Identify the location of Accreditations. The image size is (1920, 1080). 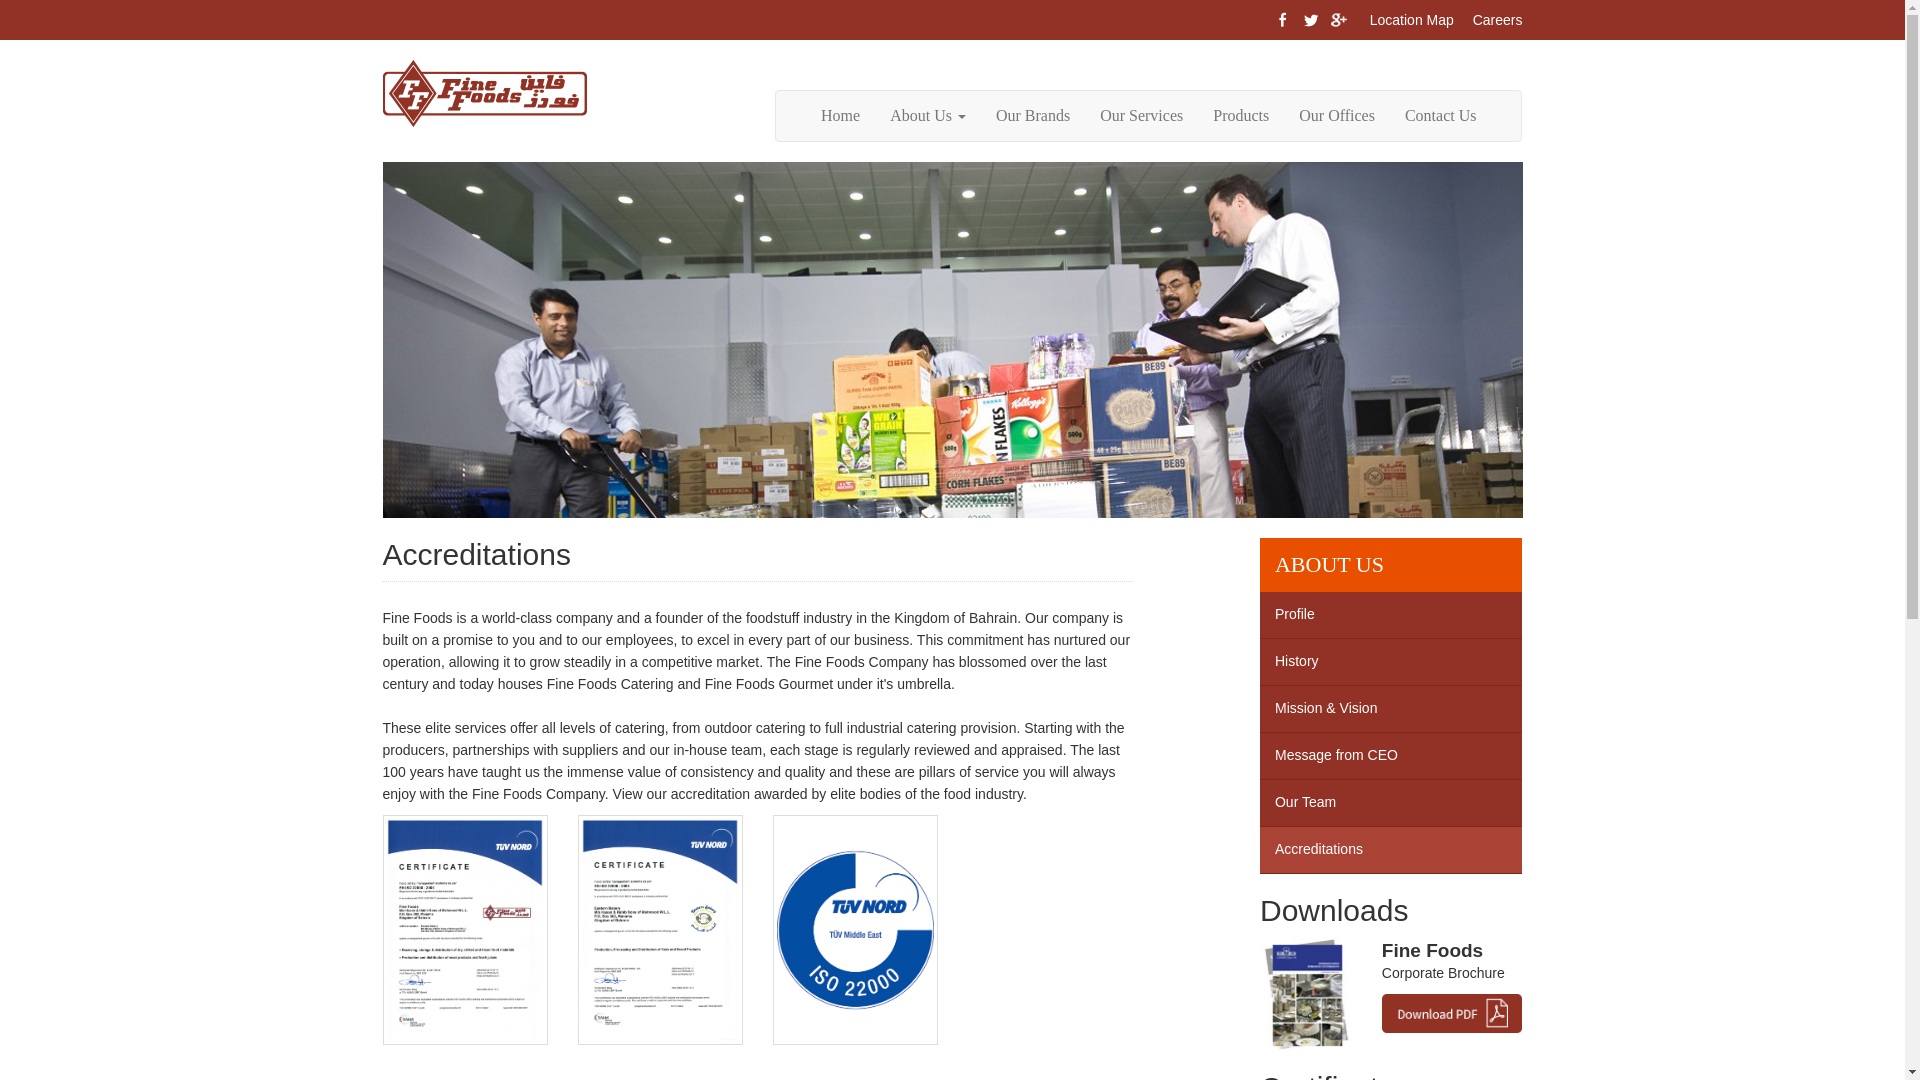
(1390, 850).